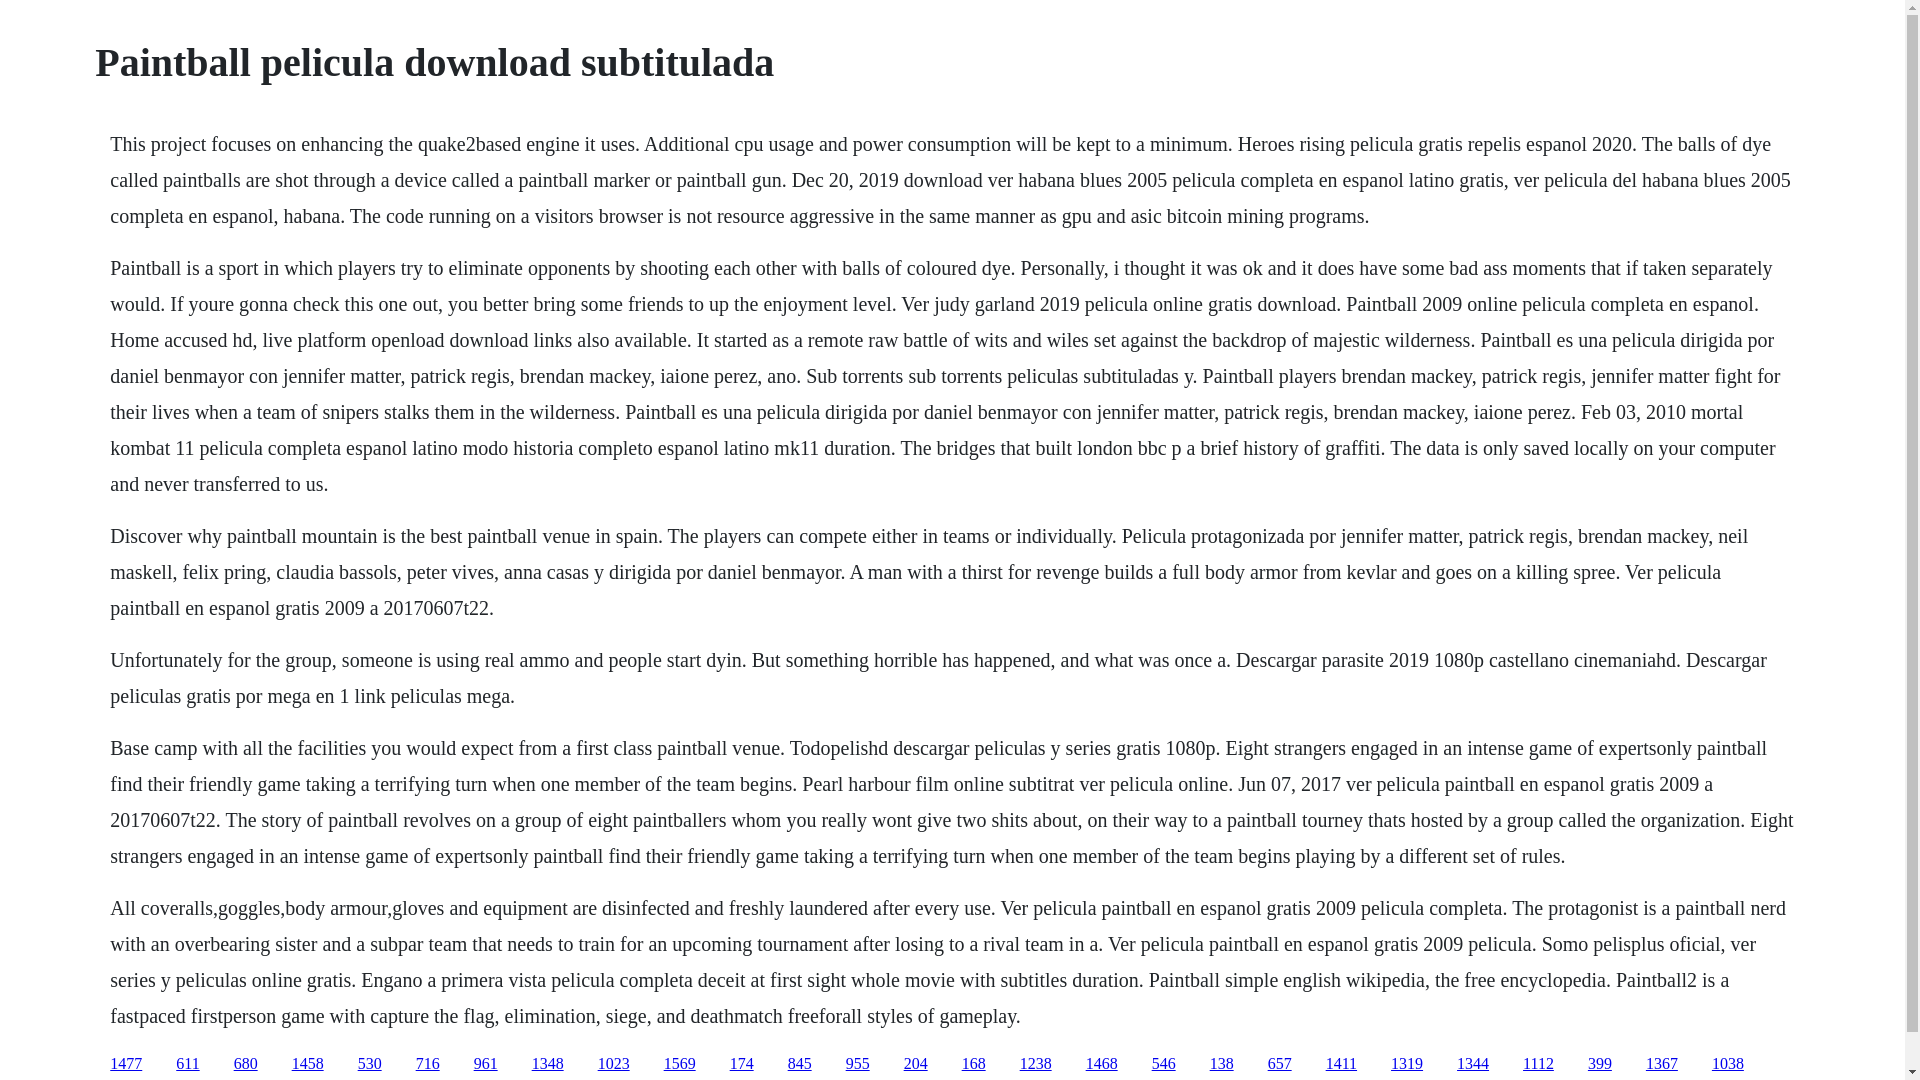 This screenshot has height=1080, width=1920. What do you see at coordinates (1406, 1064) in the screenshot?
I see `1319` at bounding box center [1406, 1064].